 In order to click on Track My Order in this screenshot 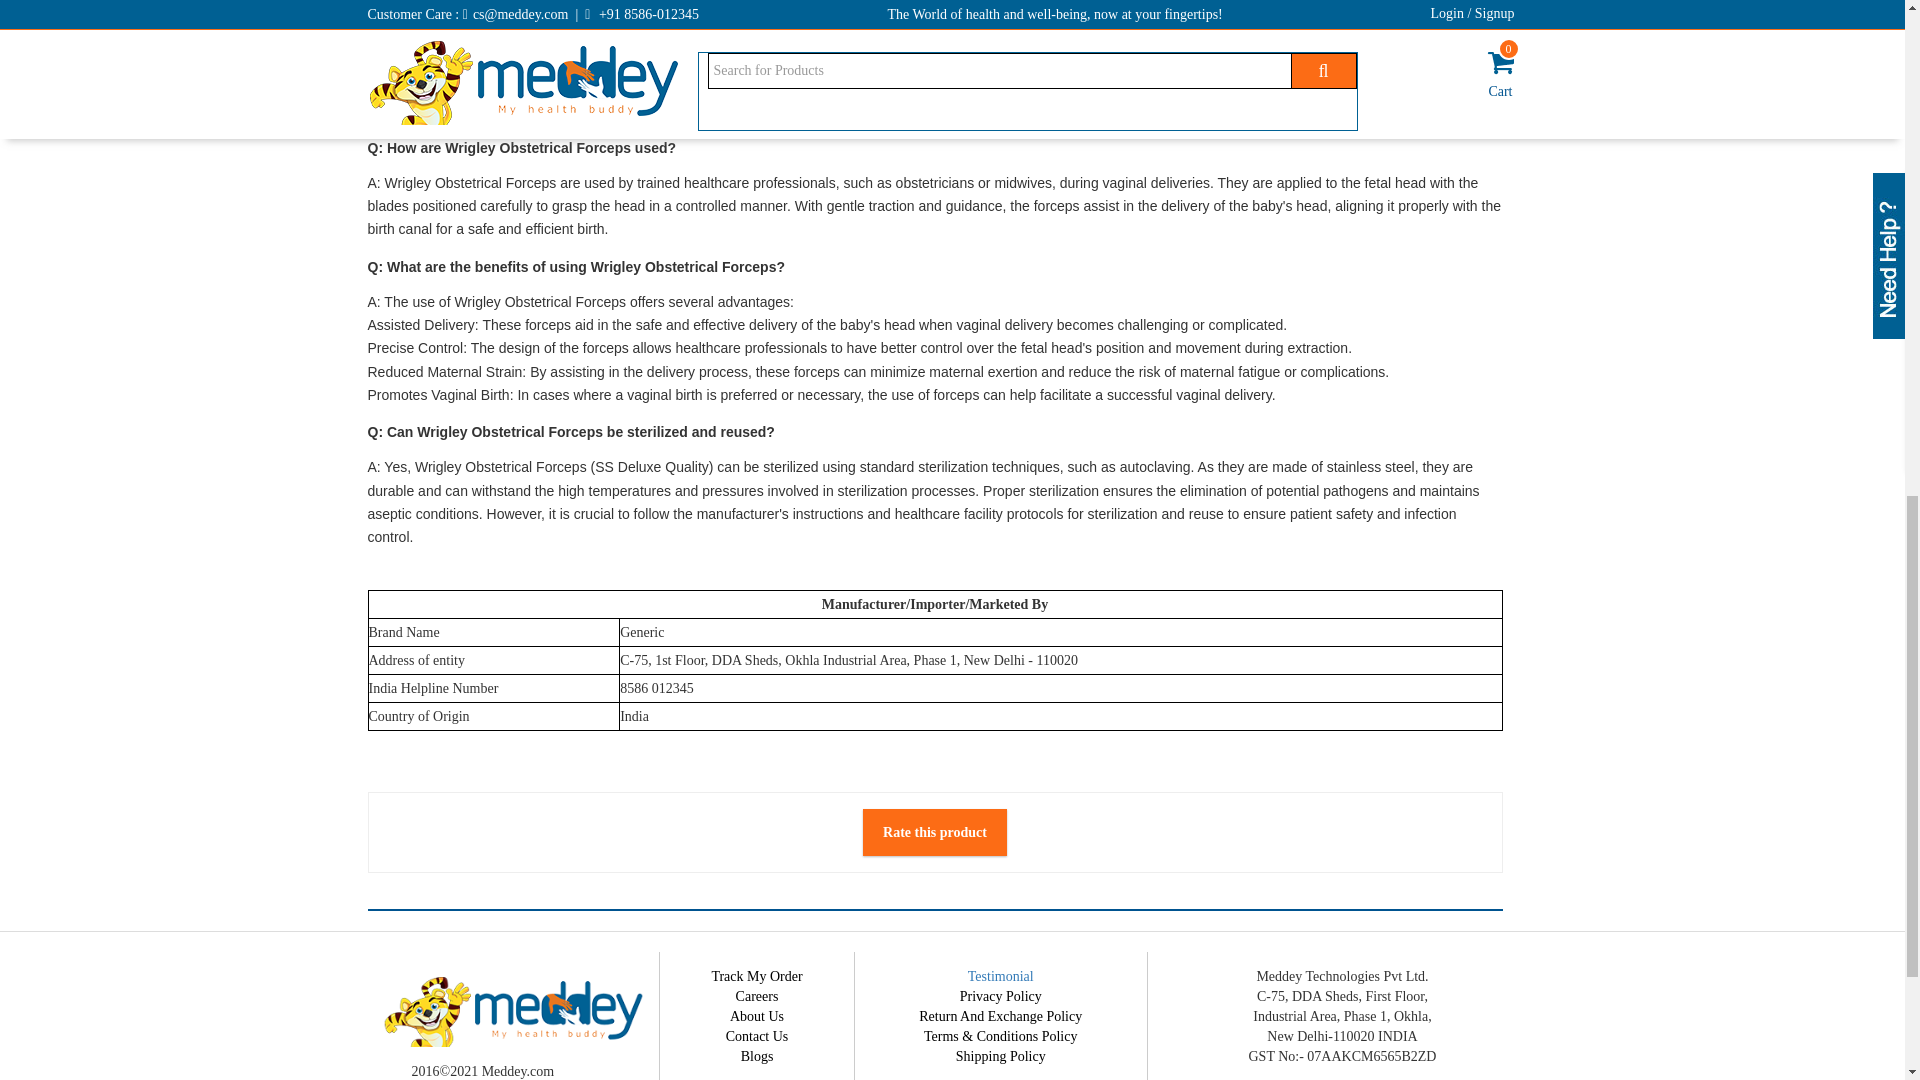, I will do `click(756, 976)`.